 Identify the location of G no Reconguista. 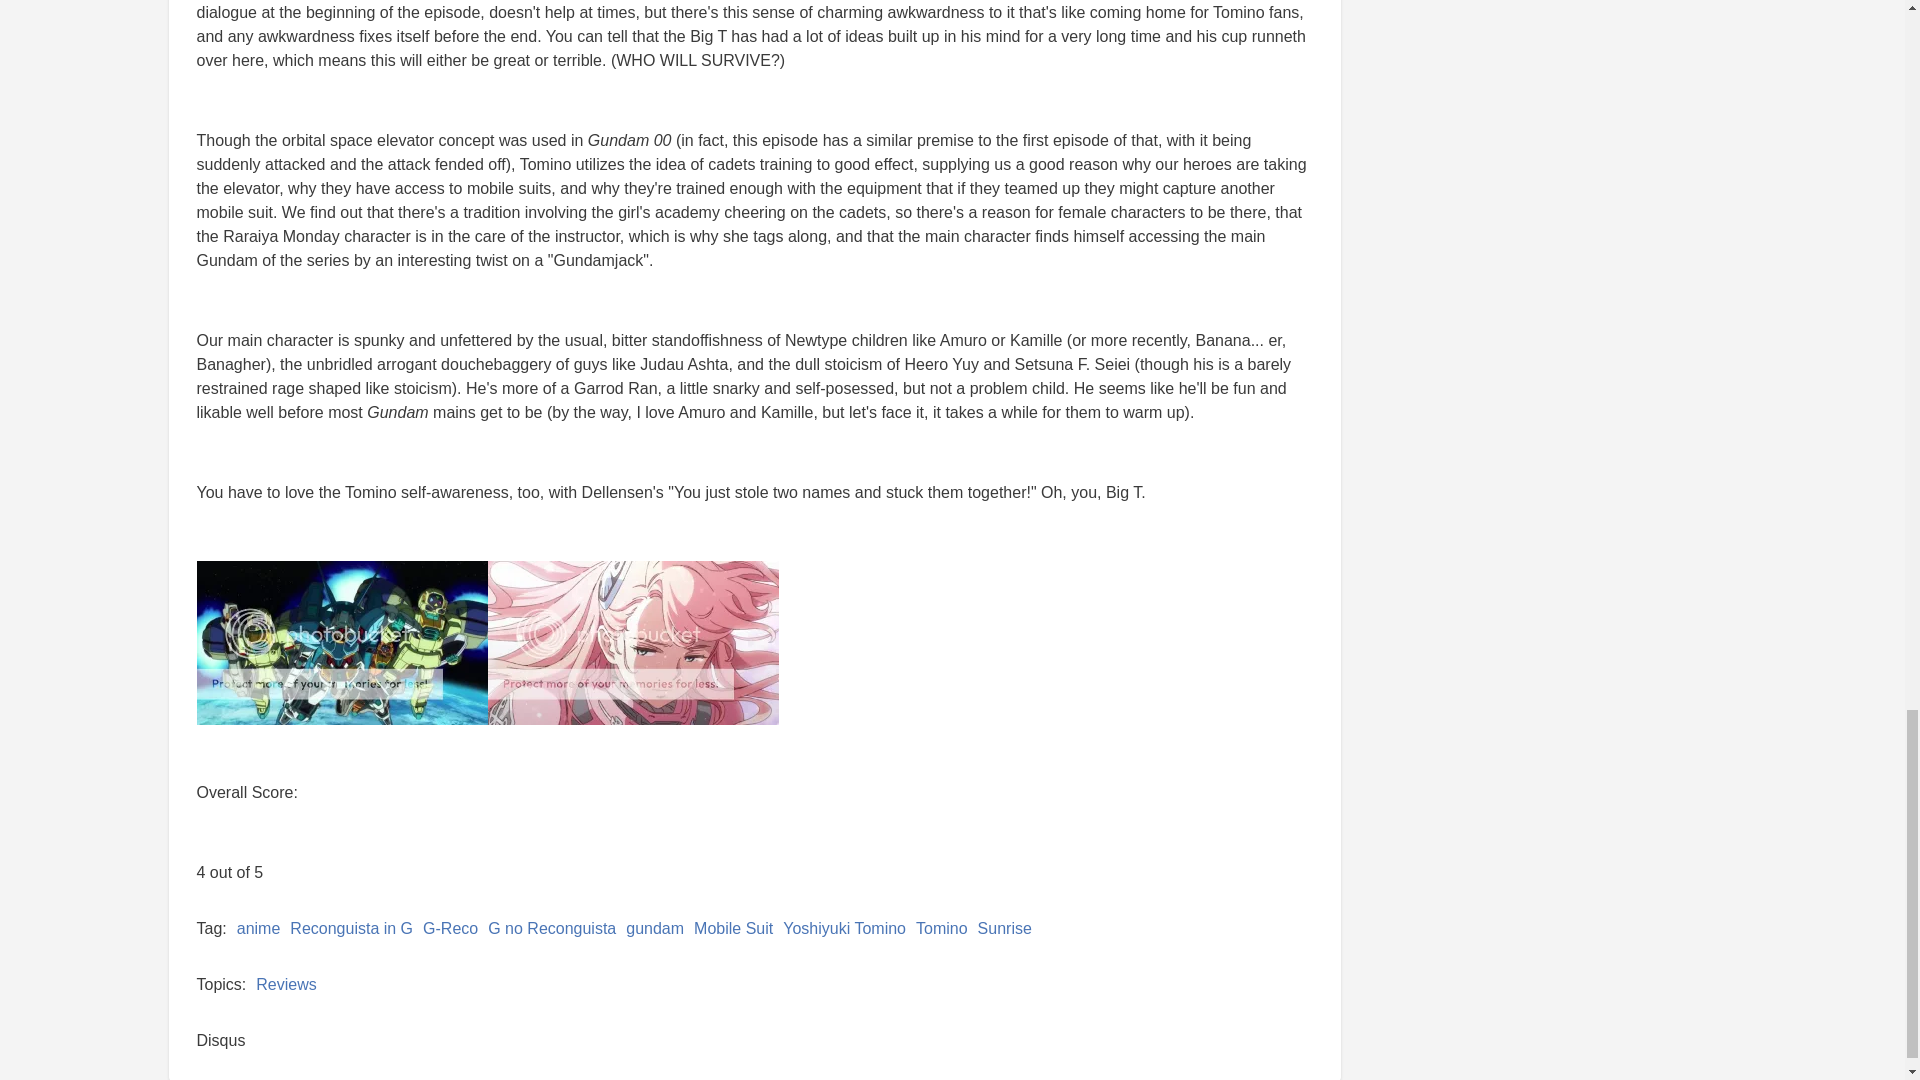
(552, 928).